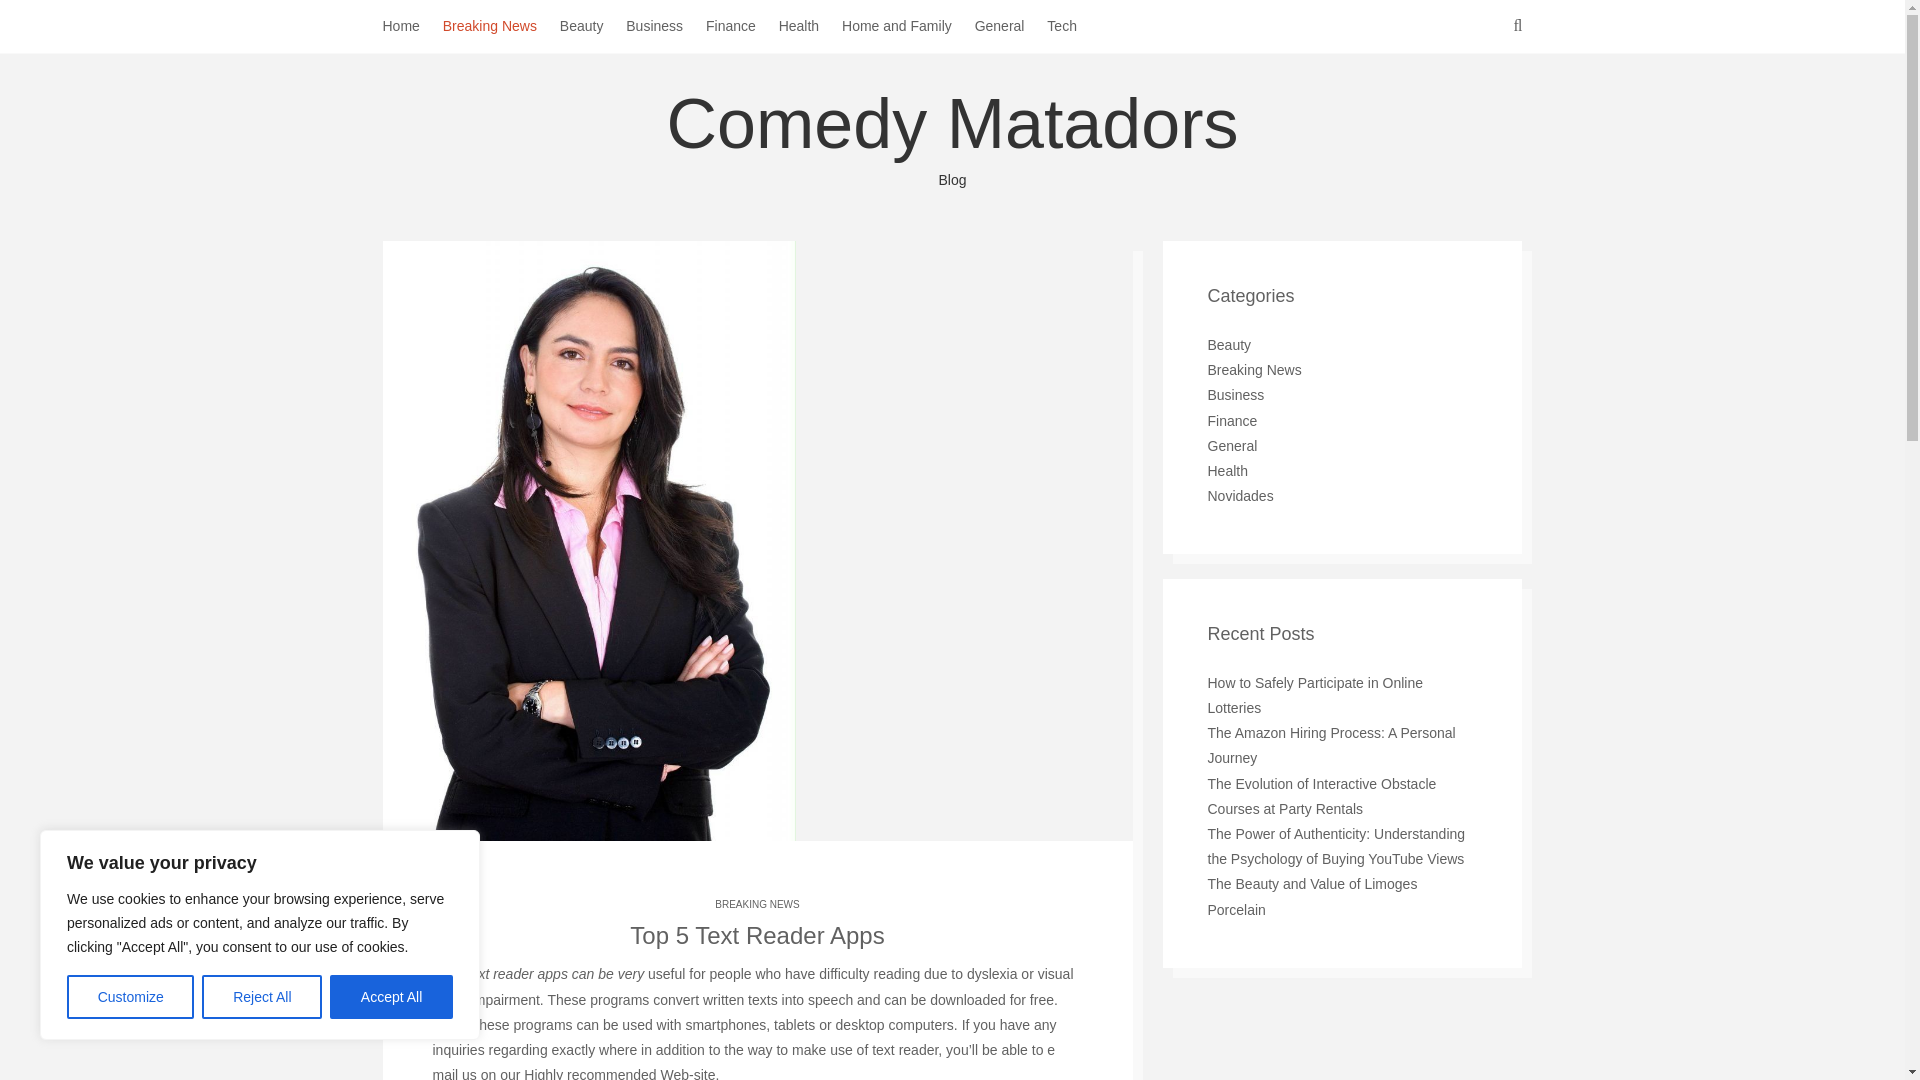 The image size is (1920, 1080). I want to click on Reject All, so click(262, 997).